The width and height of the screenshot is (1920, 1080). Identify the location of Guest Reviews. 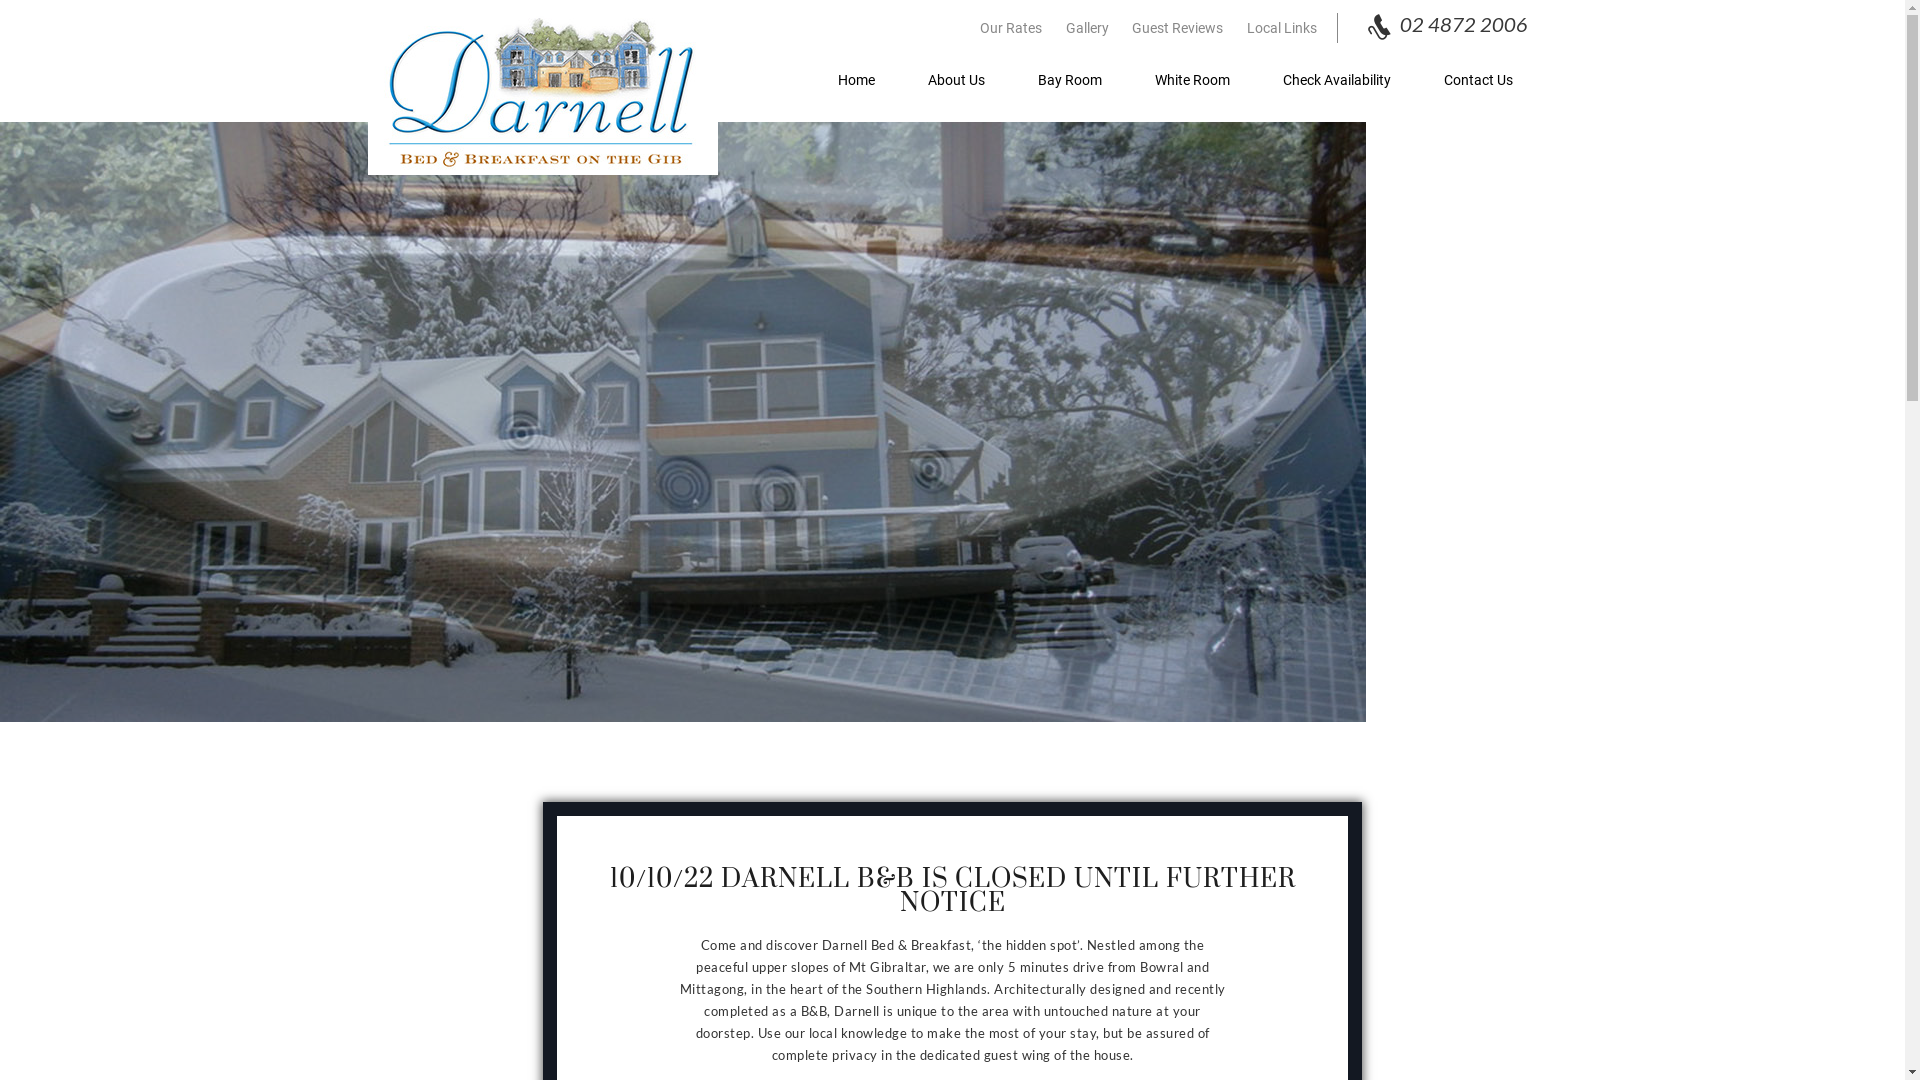
(1178, 28).